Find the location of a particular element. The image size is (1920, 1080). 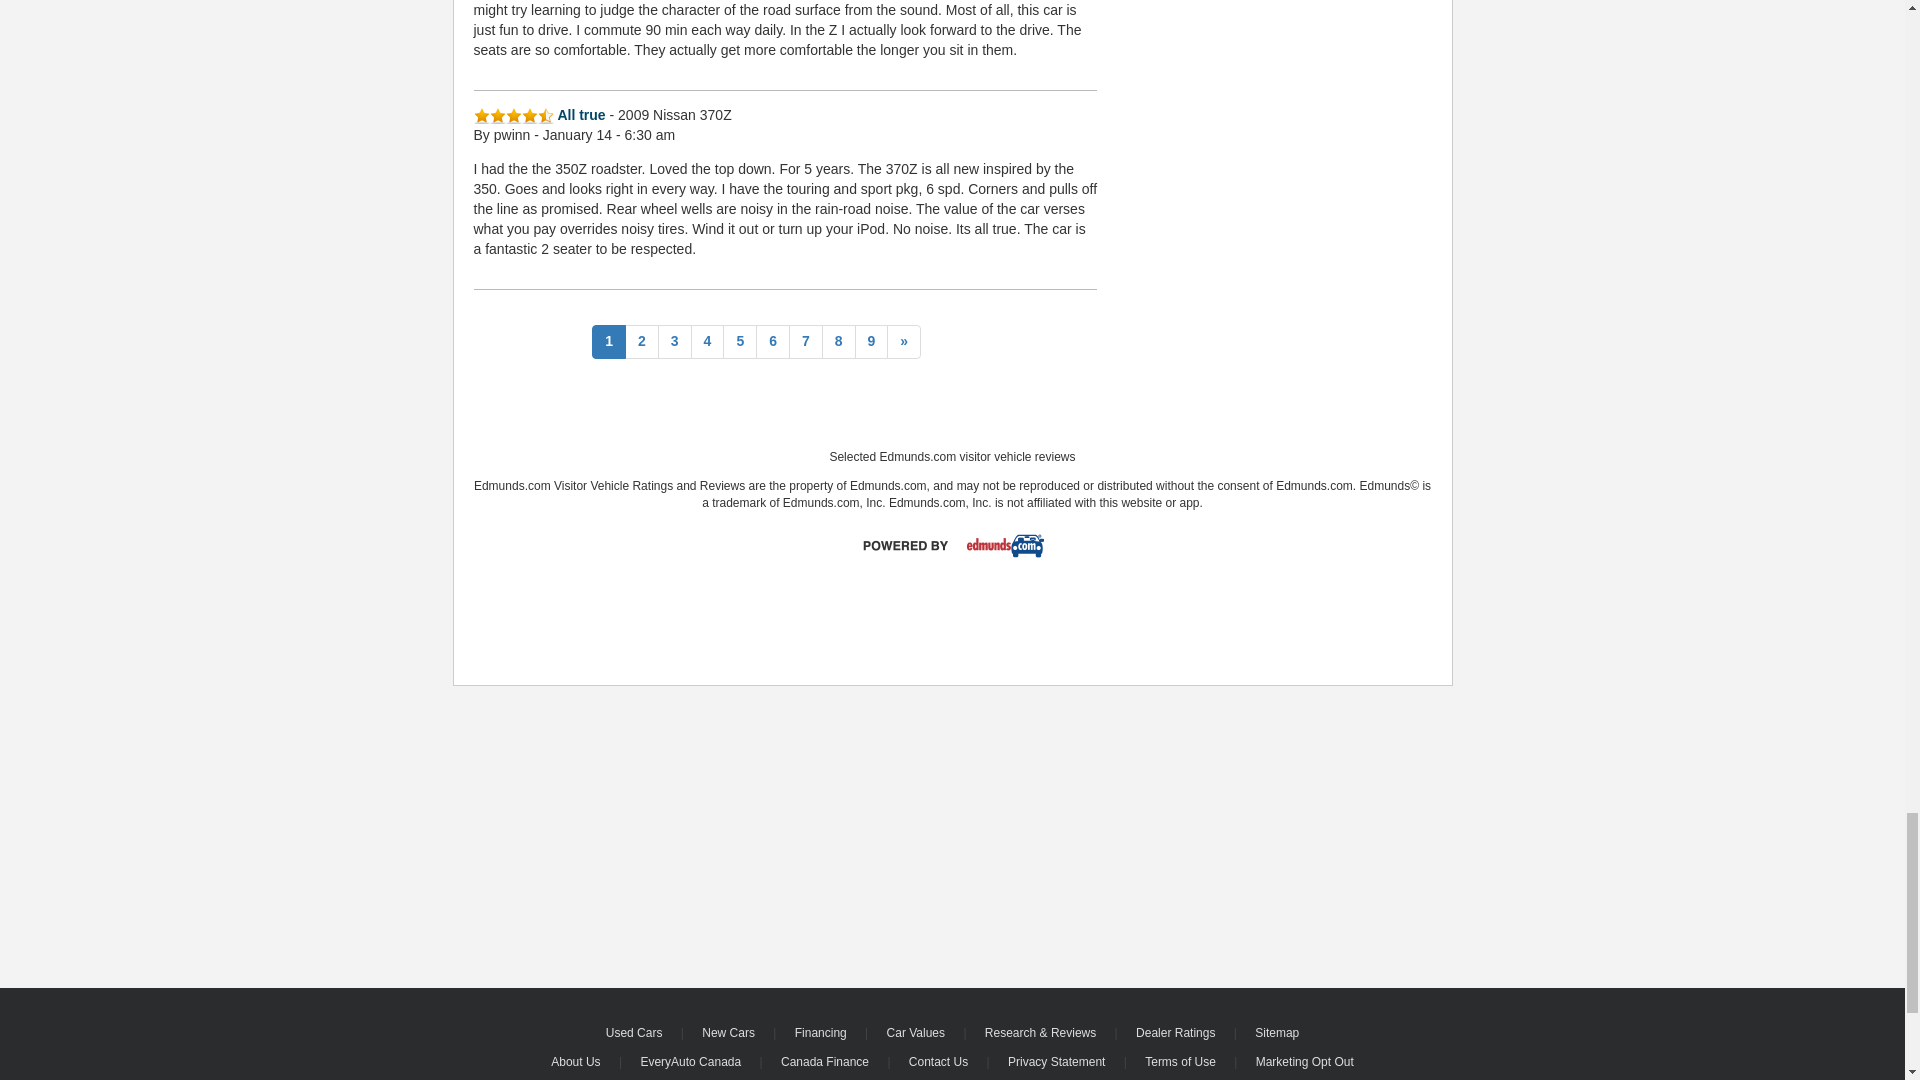

7 is located at coordinates (806, 342).